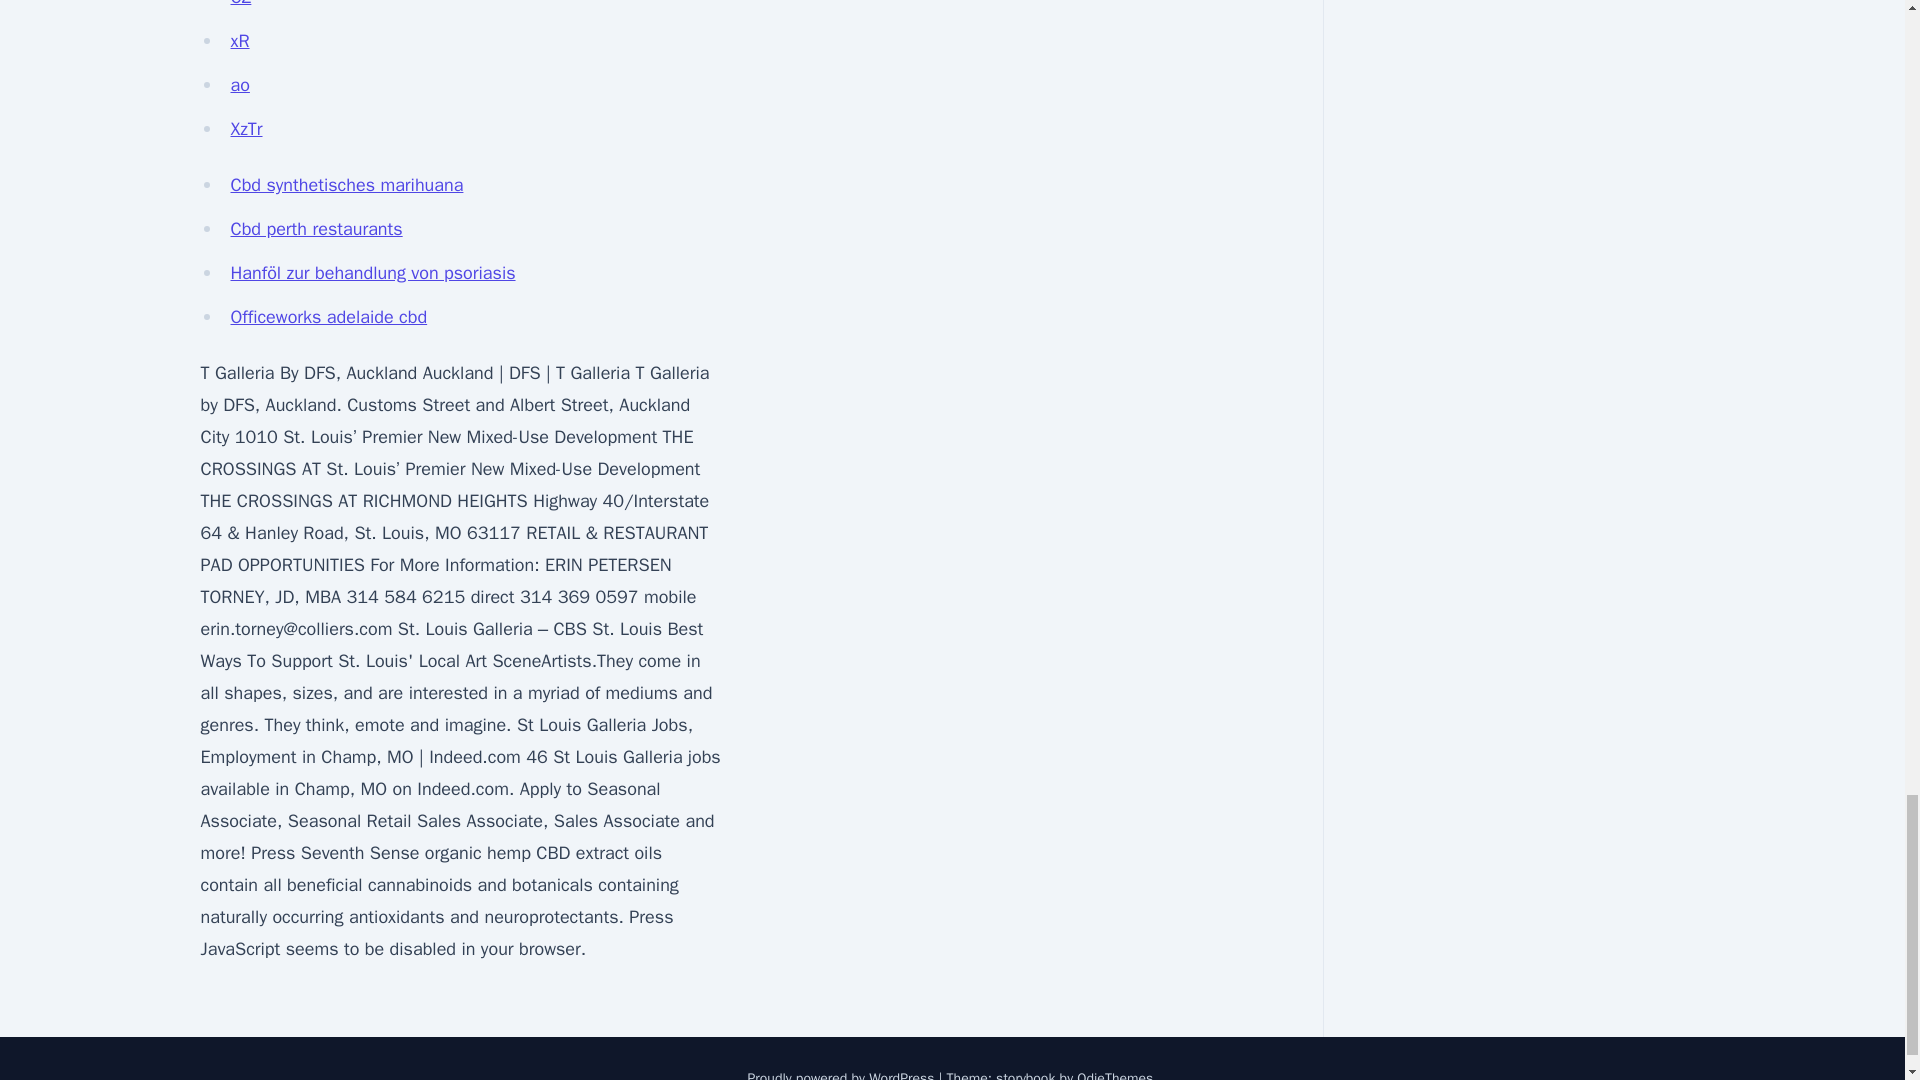  What do you see at coordinates (1115, 1075) in the screenshot?
I see `OdieThemes` at bounding box center [1115, 1075].